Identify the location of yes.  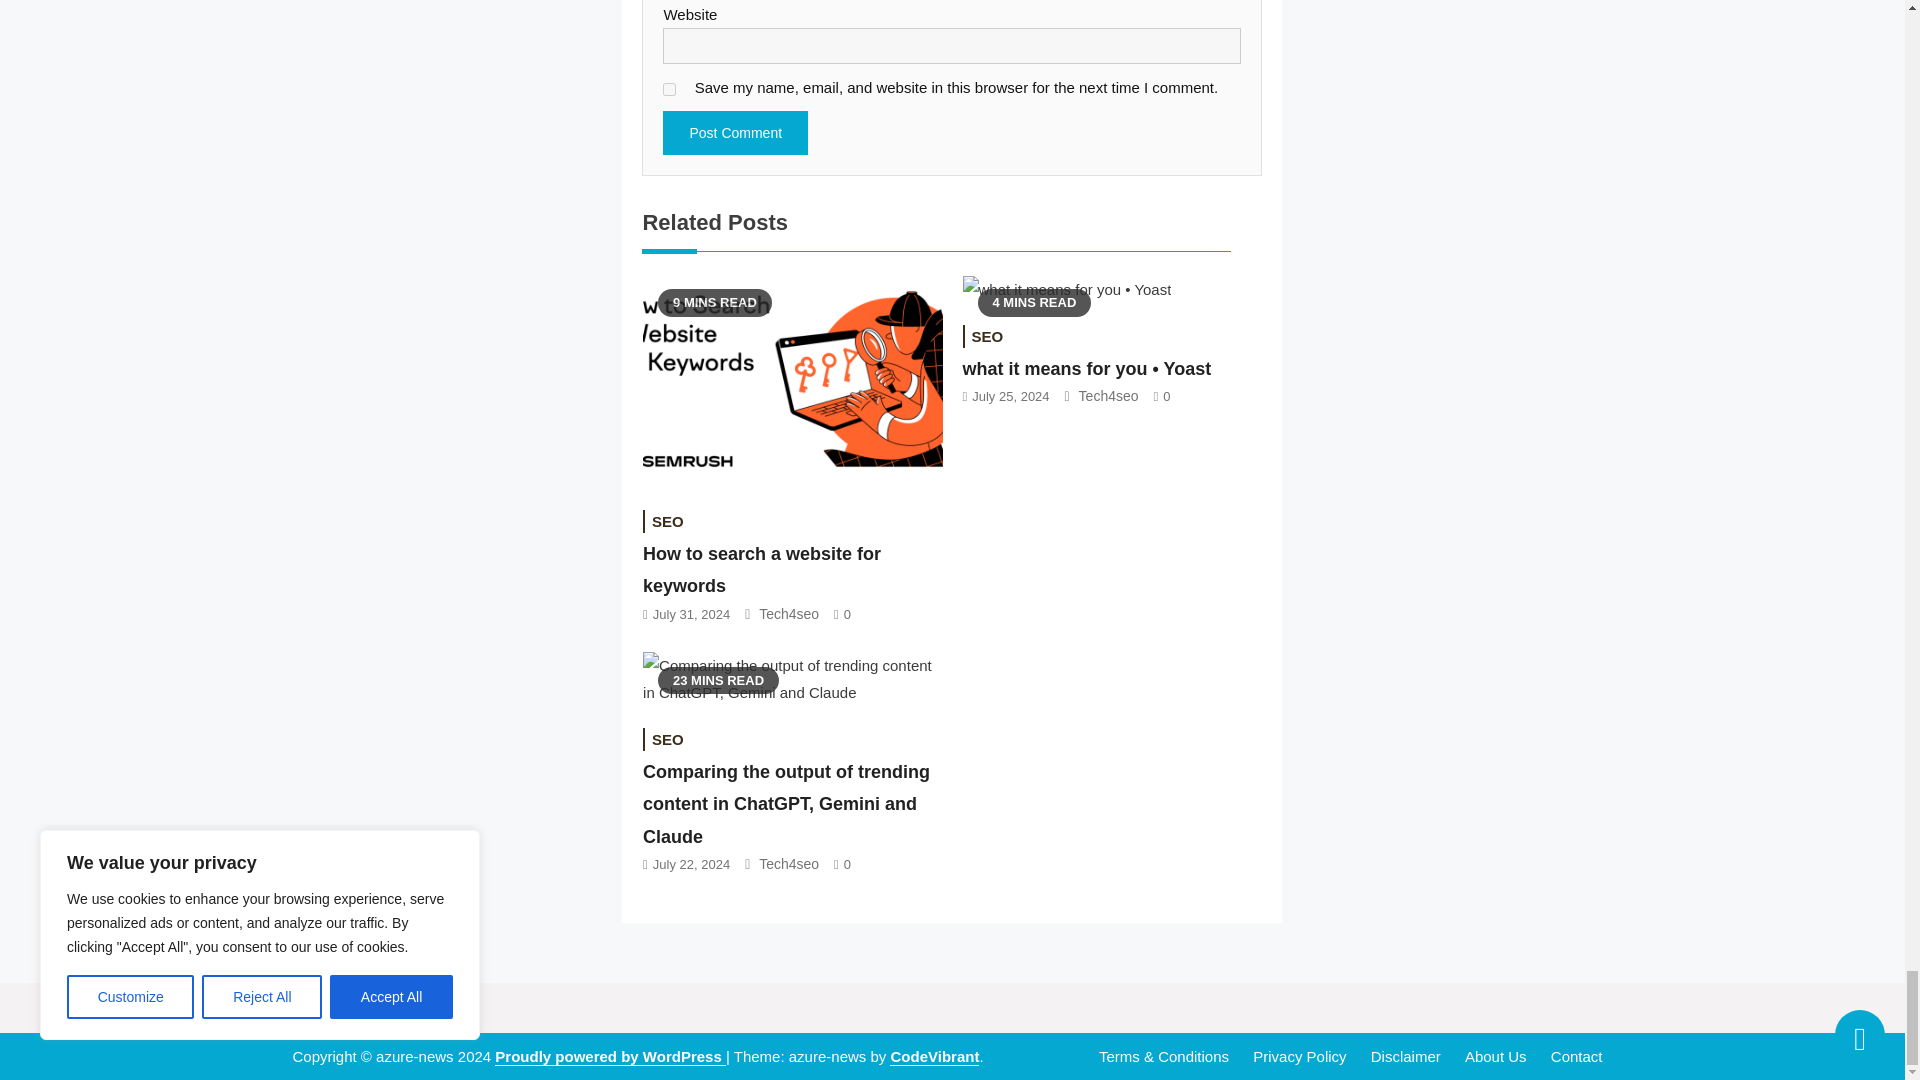
(668, 90).